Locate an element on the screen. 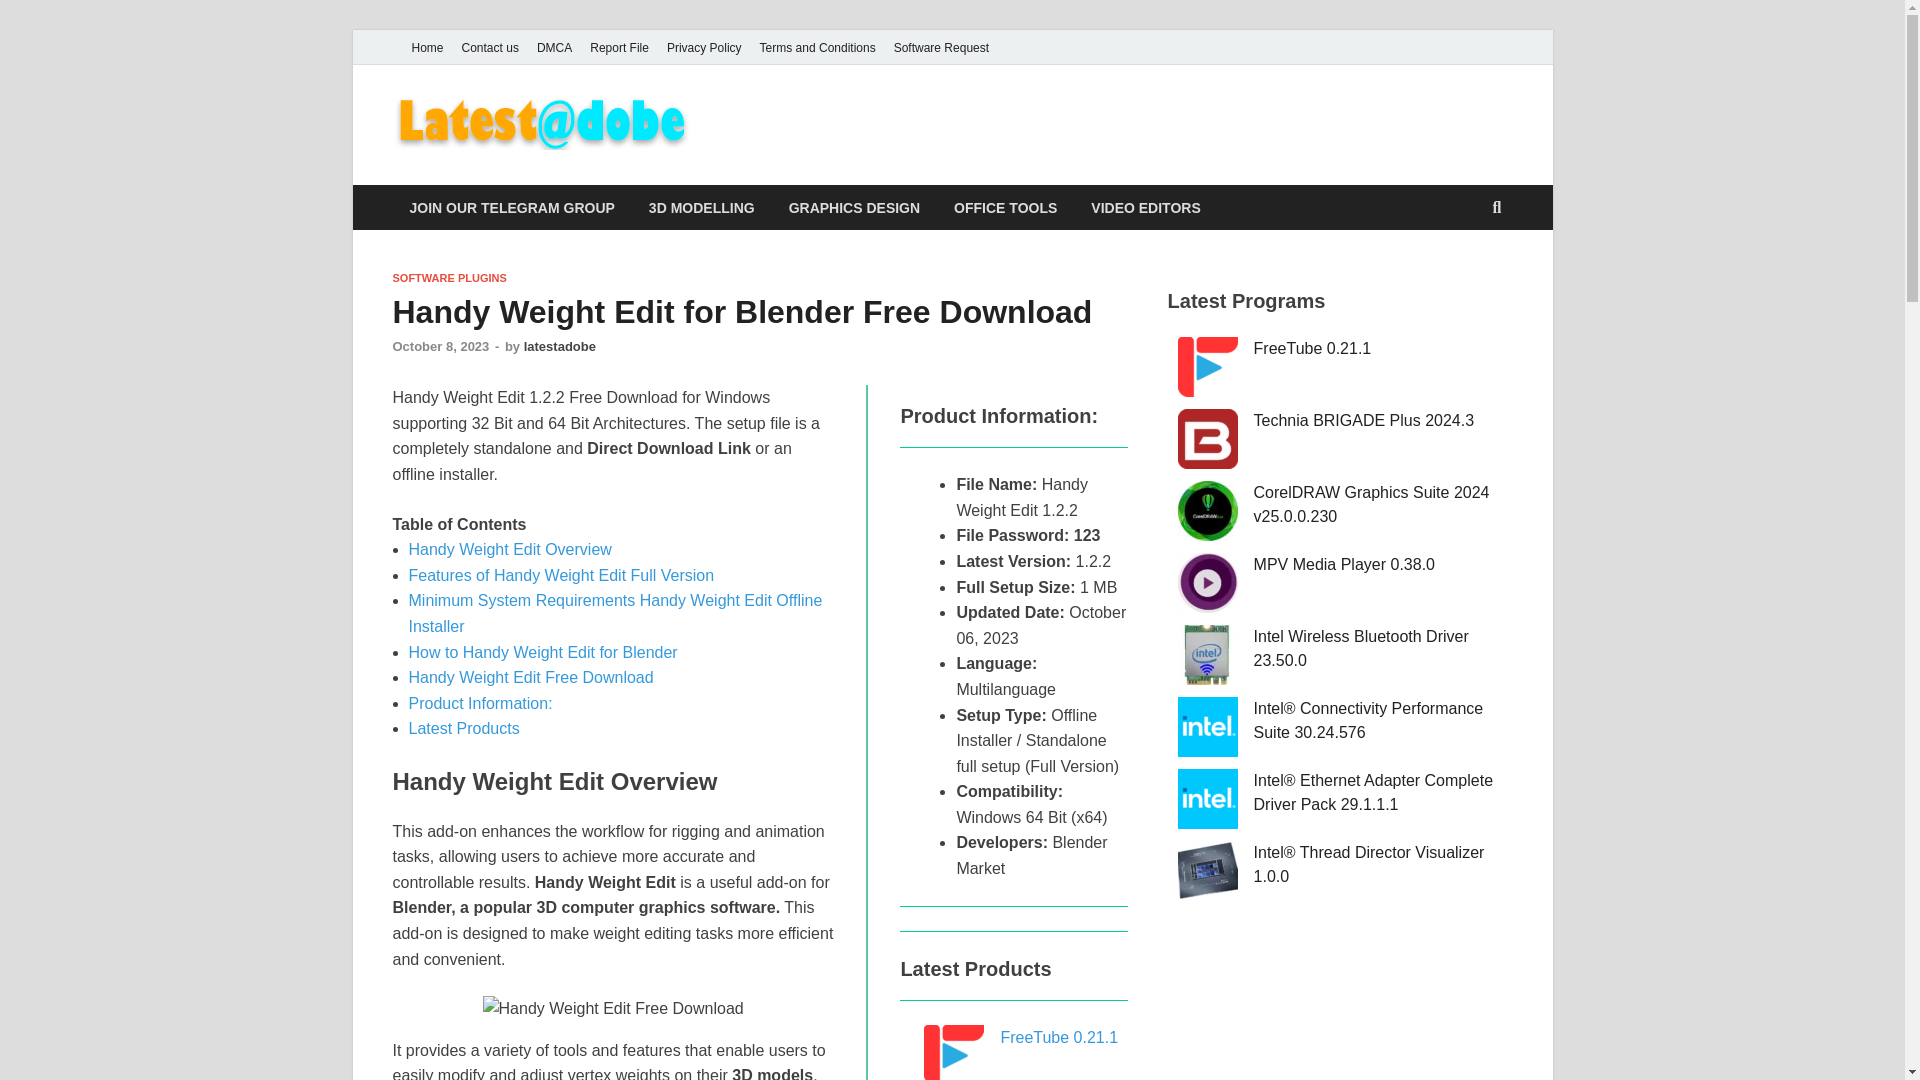 The image size is (1920, 1080). Report File is located at coordinates (620, 47).